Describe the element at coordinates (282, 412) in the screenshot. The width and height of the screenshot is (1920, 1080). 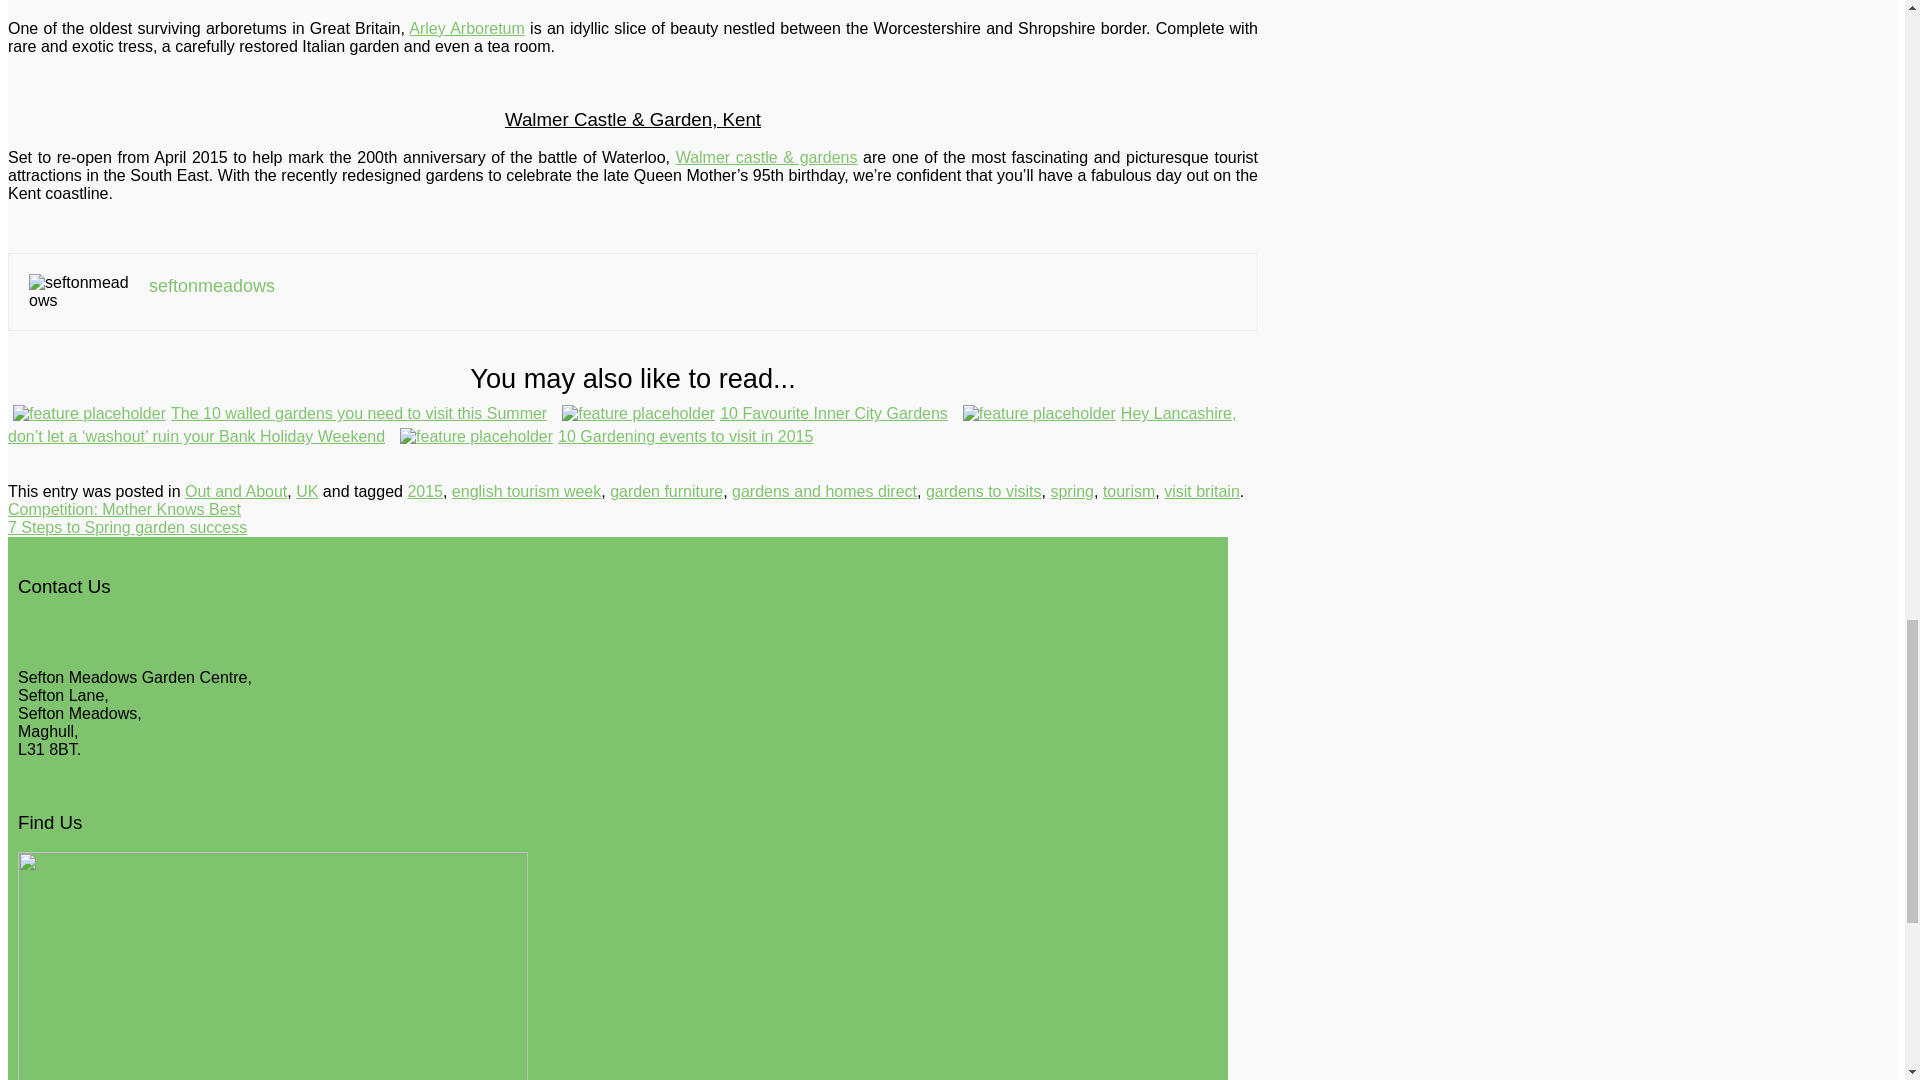
I see `The 10 walled gardens you need to visit this Summer` at that location.